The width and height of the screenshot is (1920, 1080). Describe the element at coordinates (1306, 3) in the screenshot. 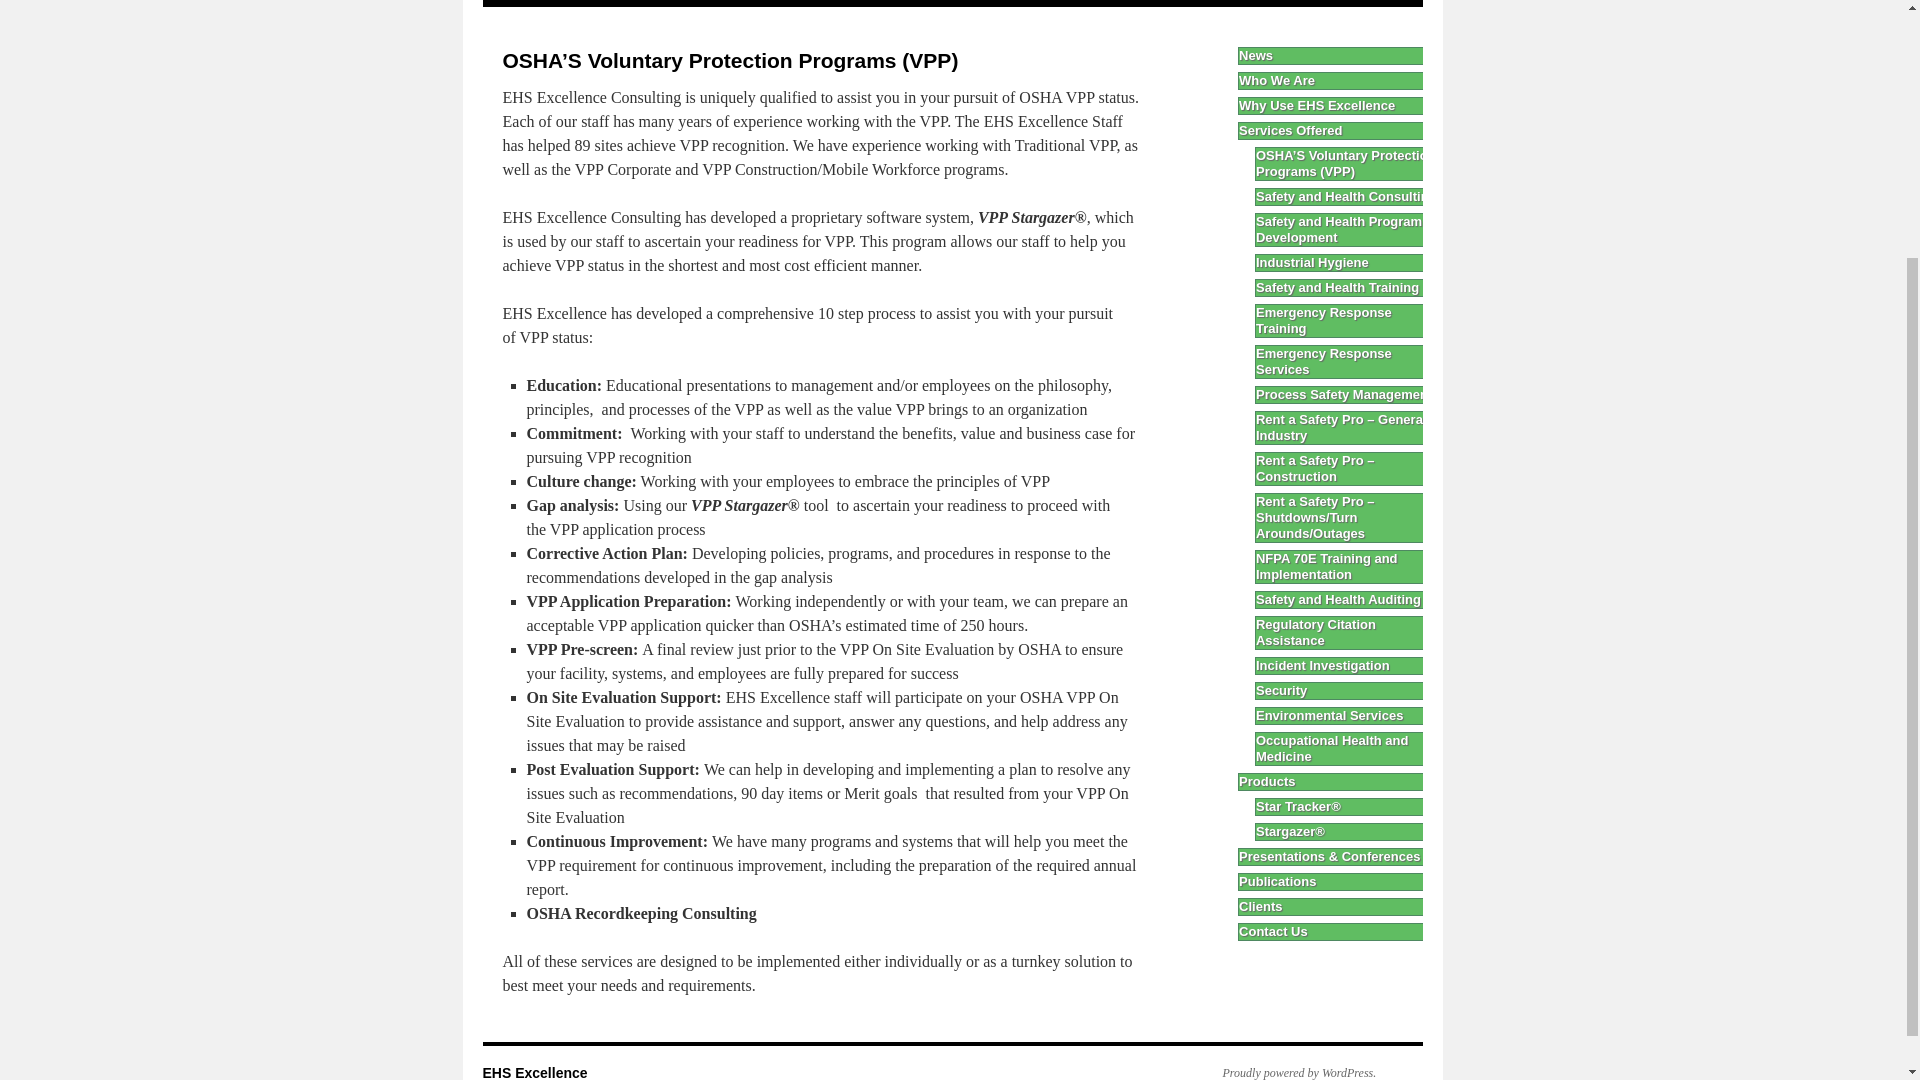

I see `Clients` at that location.